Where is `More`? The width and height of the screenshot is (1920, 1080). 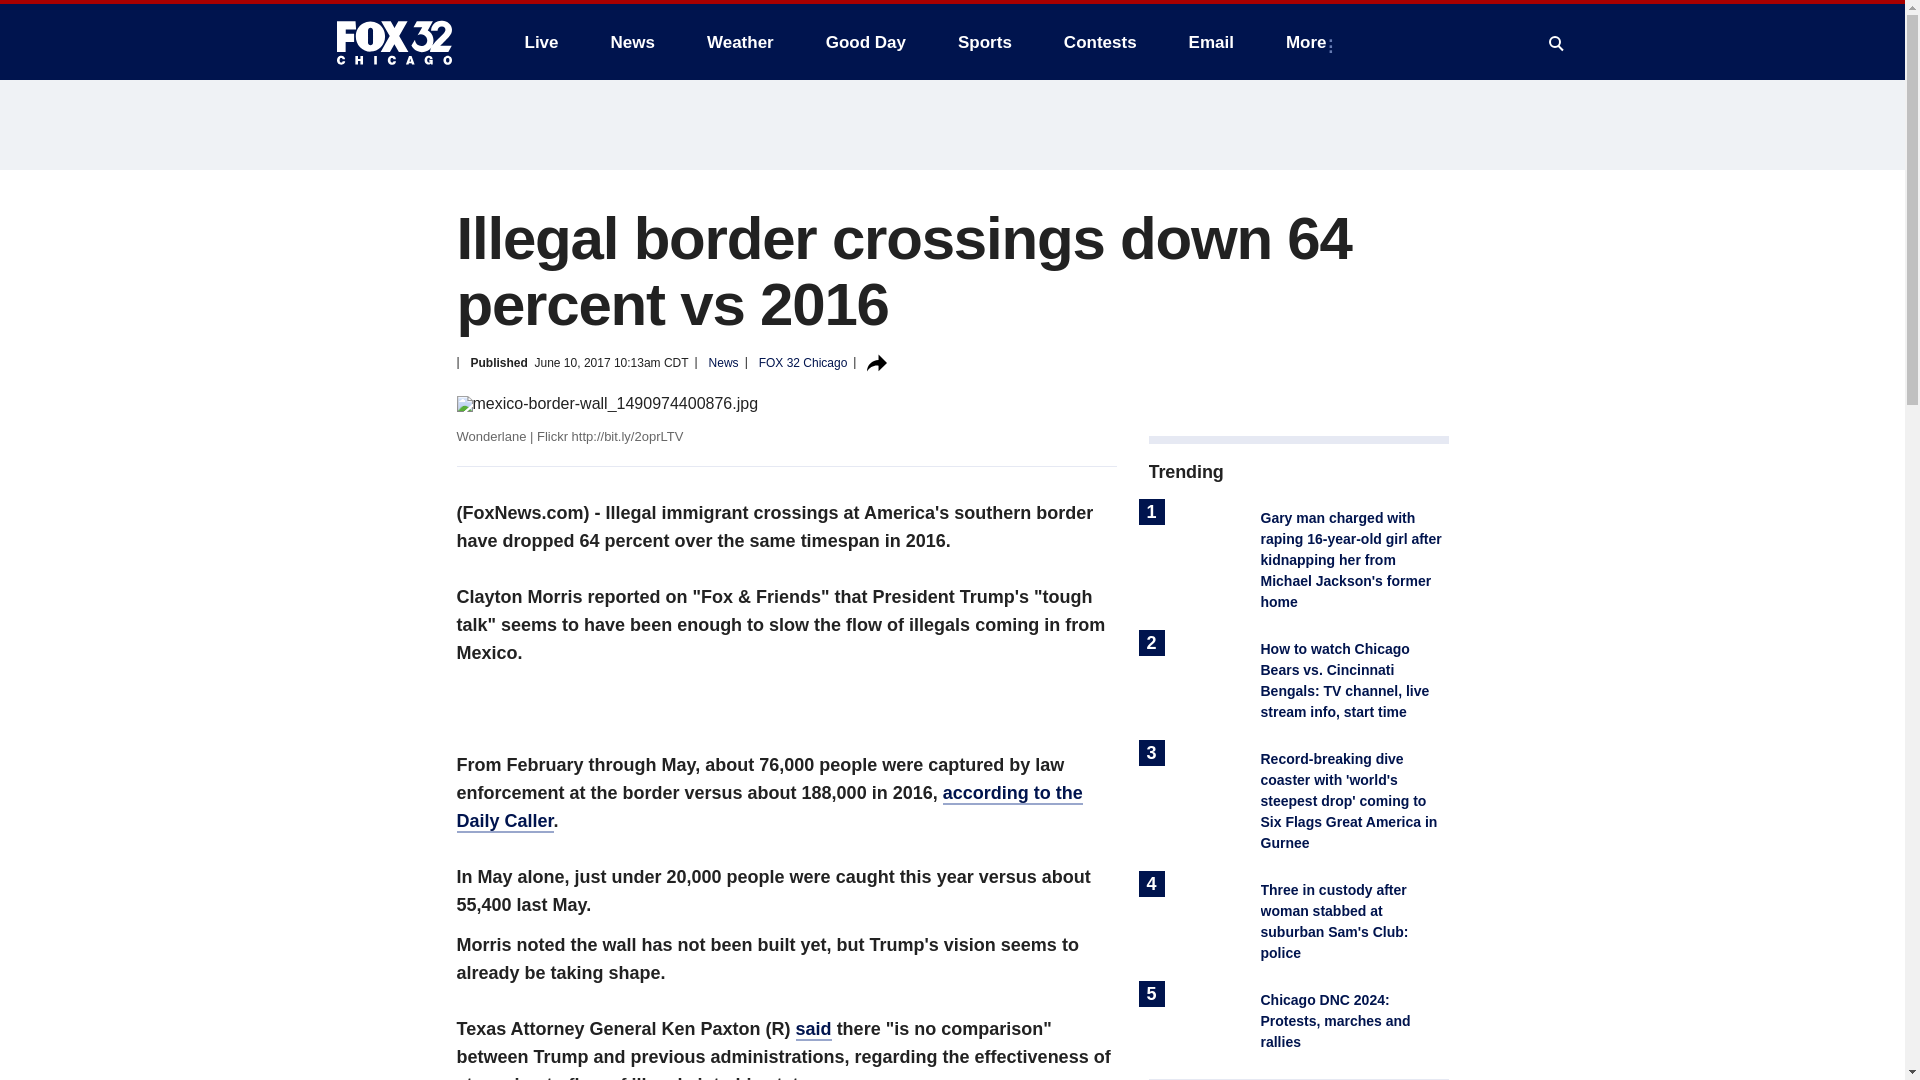 More is located at coordinates (1310, 42).